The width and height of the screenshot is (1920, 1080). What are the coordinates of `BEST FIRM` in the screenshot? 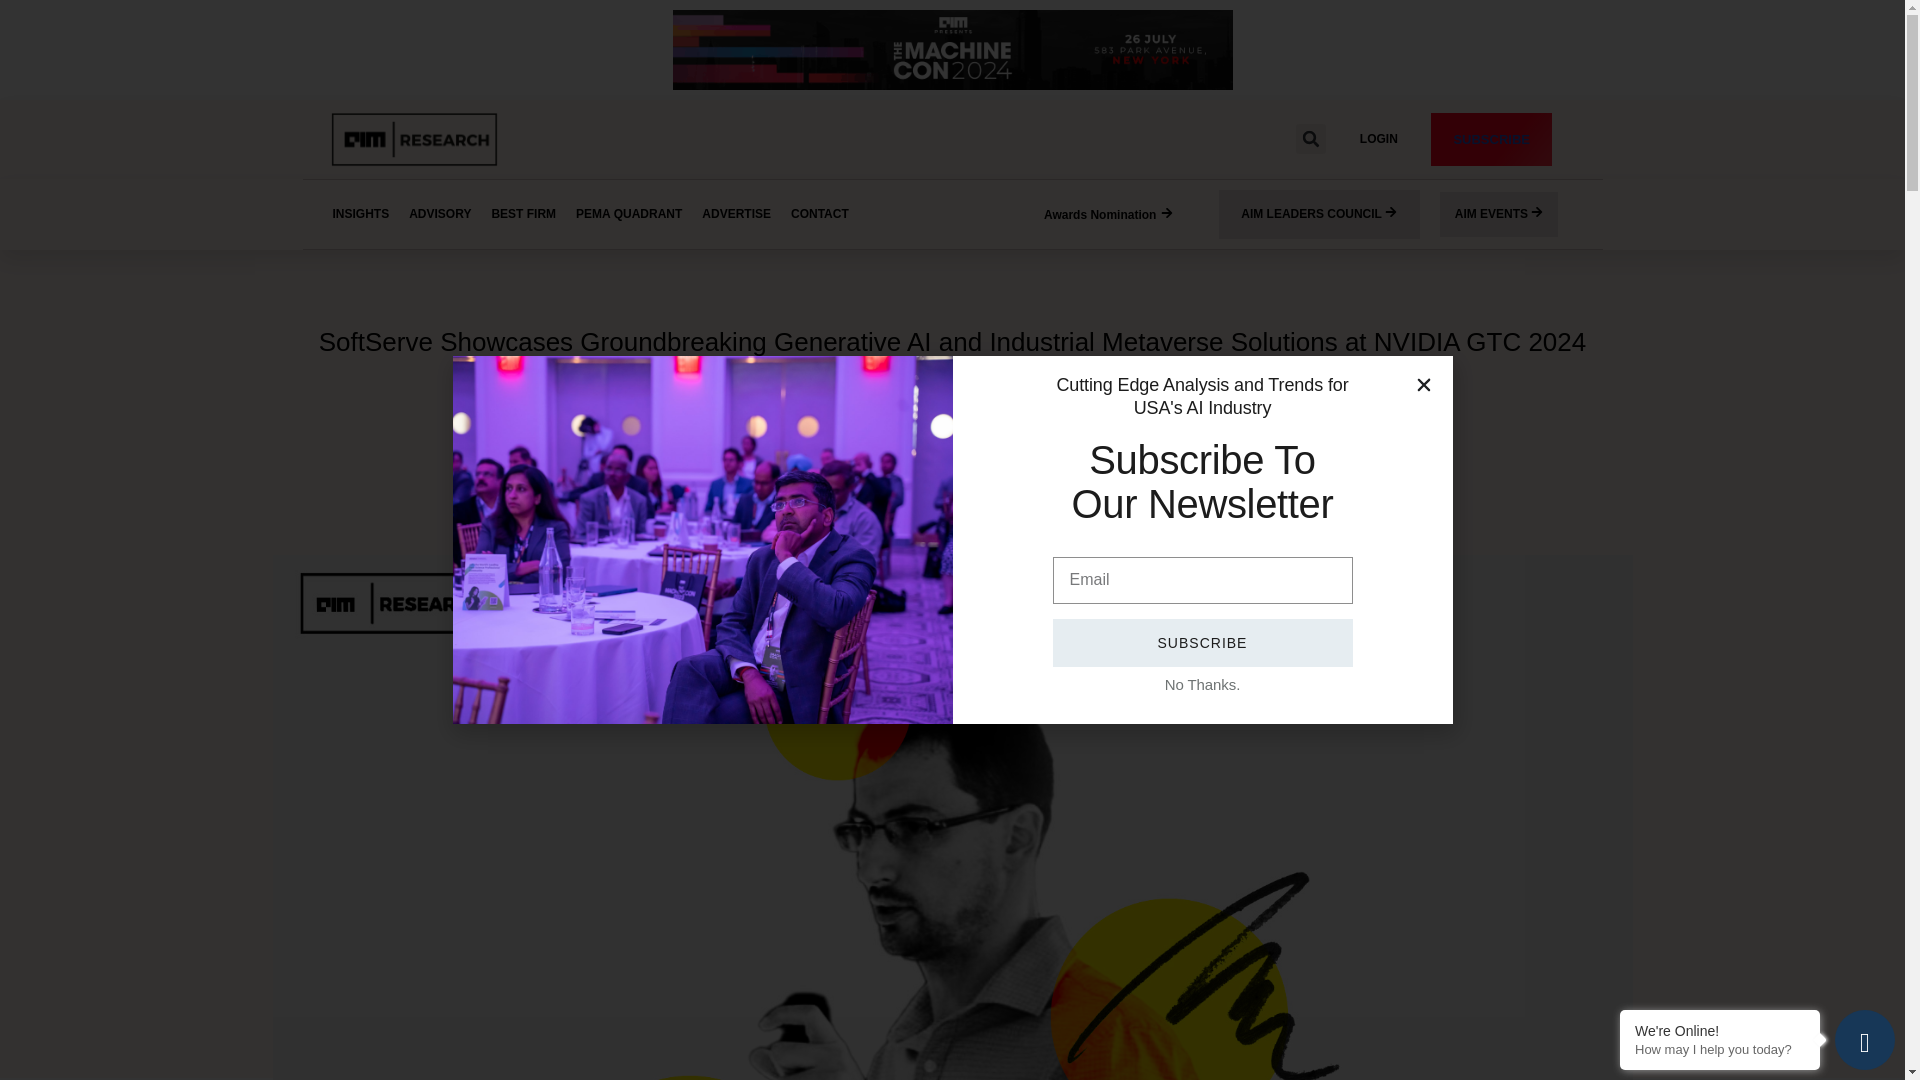 It's located at (523, 214).